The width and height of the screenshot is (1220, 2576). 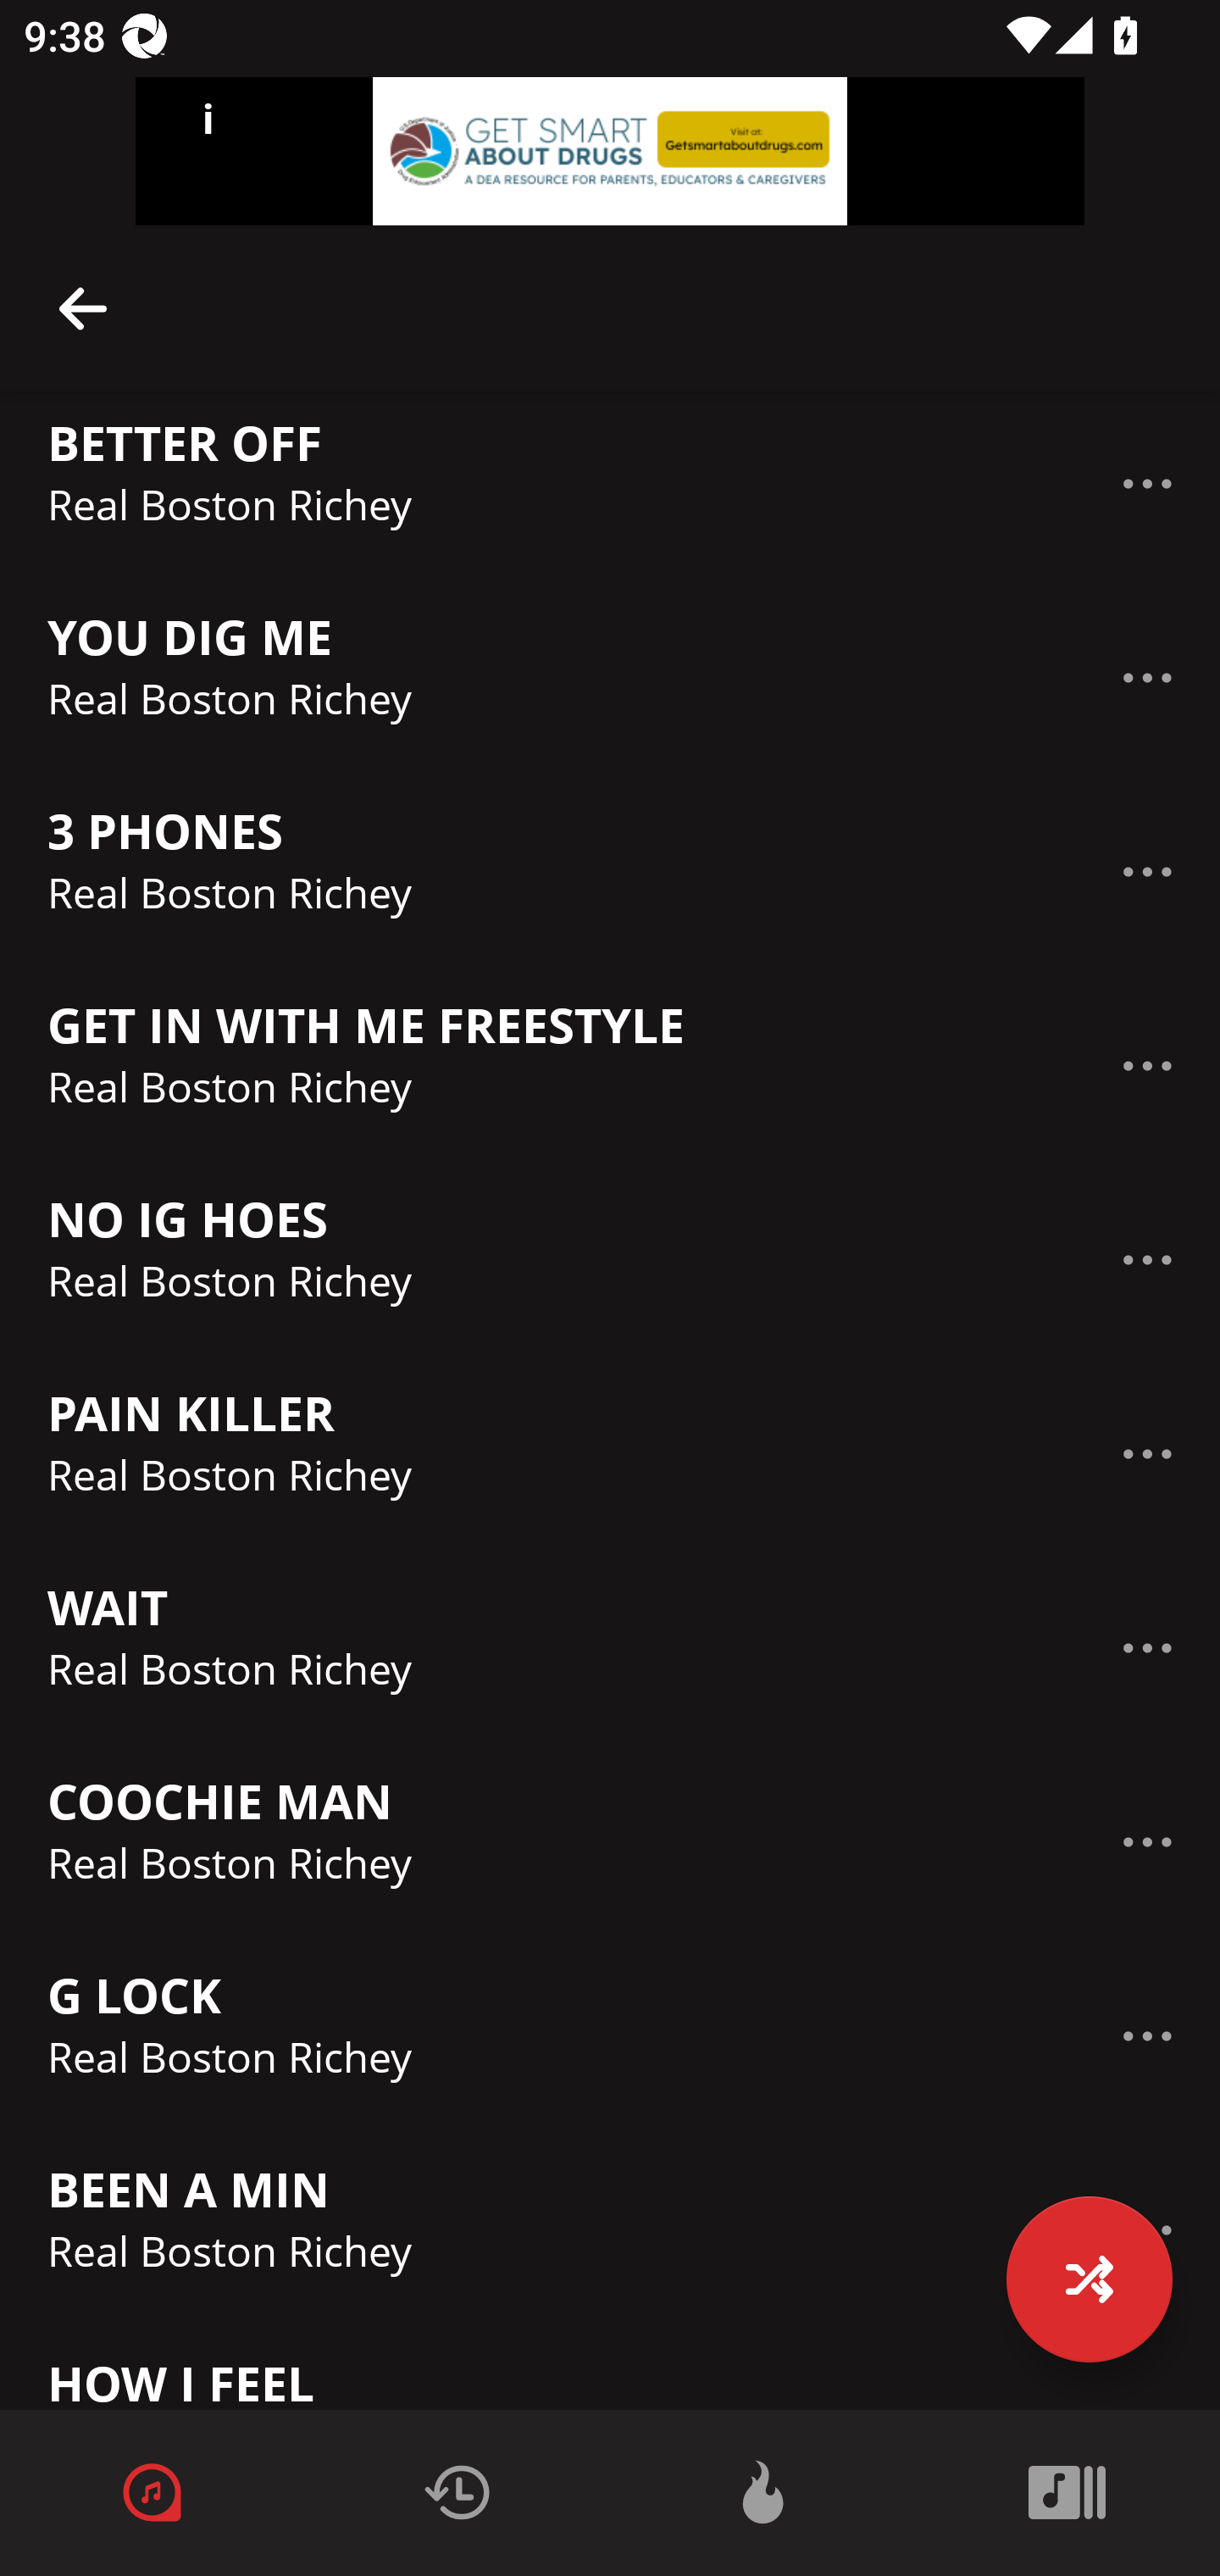 I want to click on Description, so click(x=1147, y=1841).